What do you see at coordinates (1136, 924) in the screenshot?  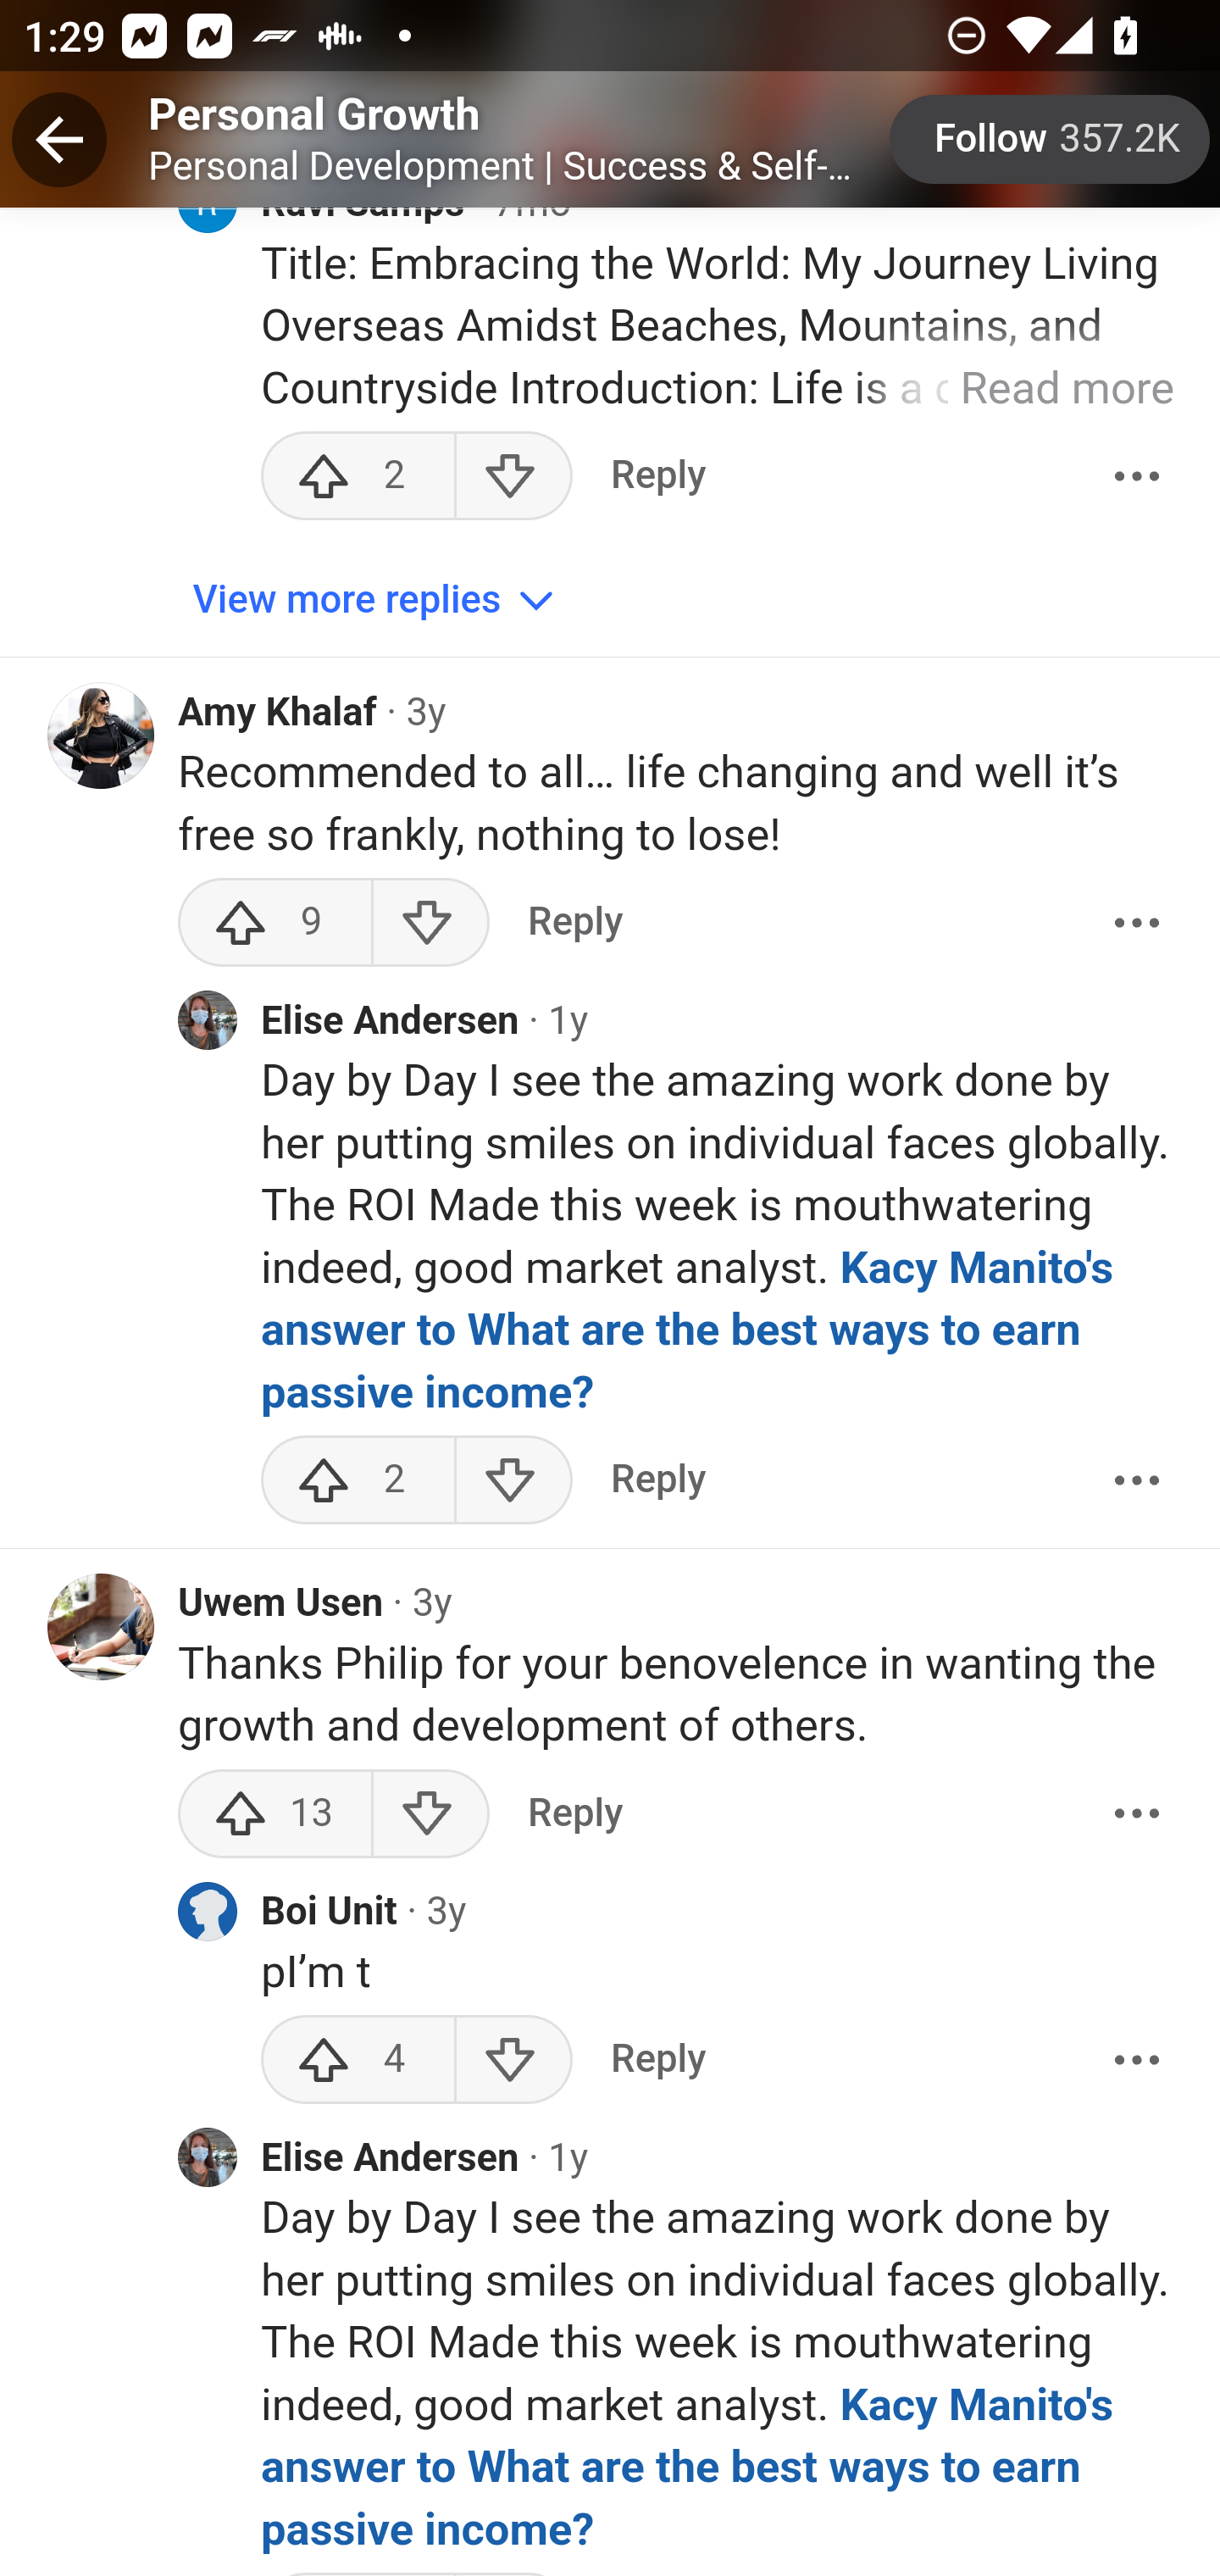 I see `More` at bounding box center [1136, 924].